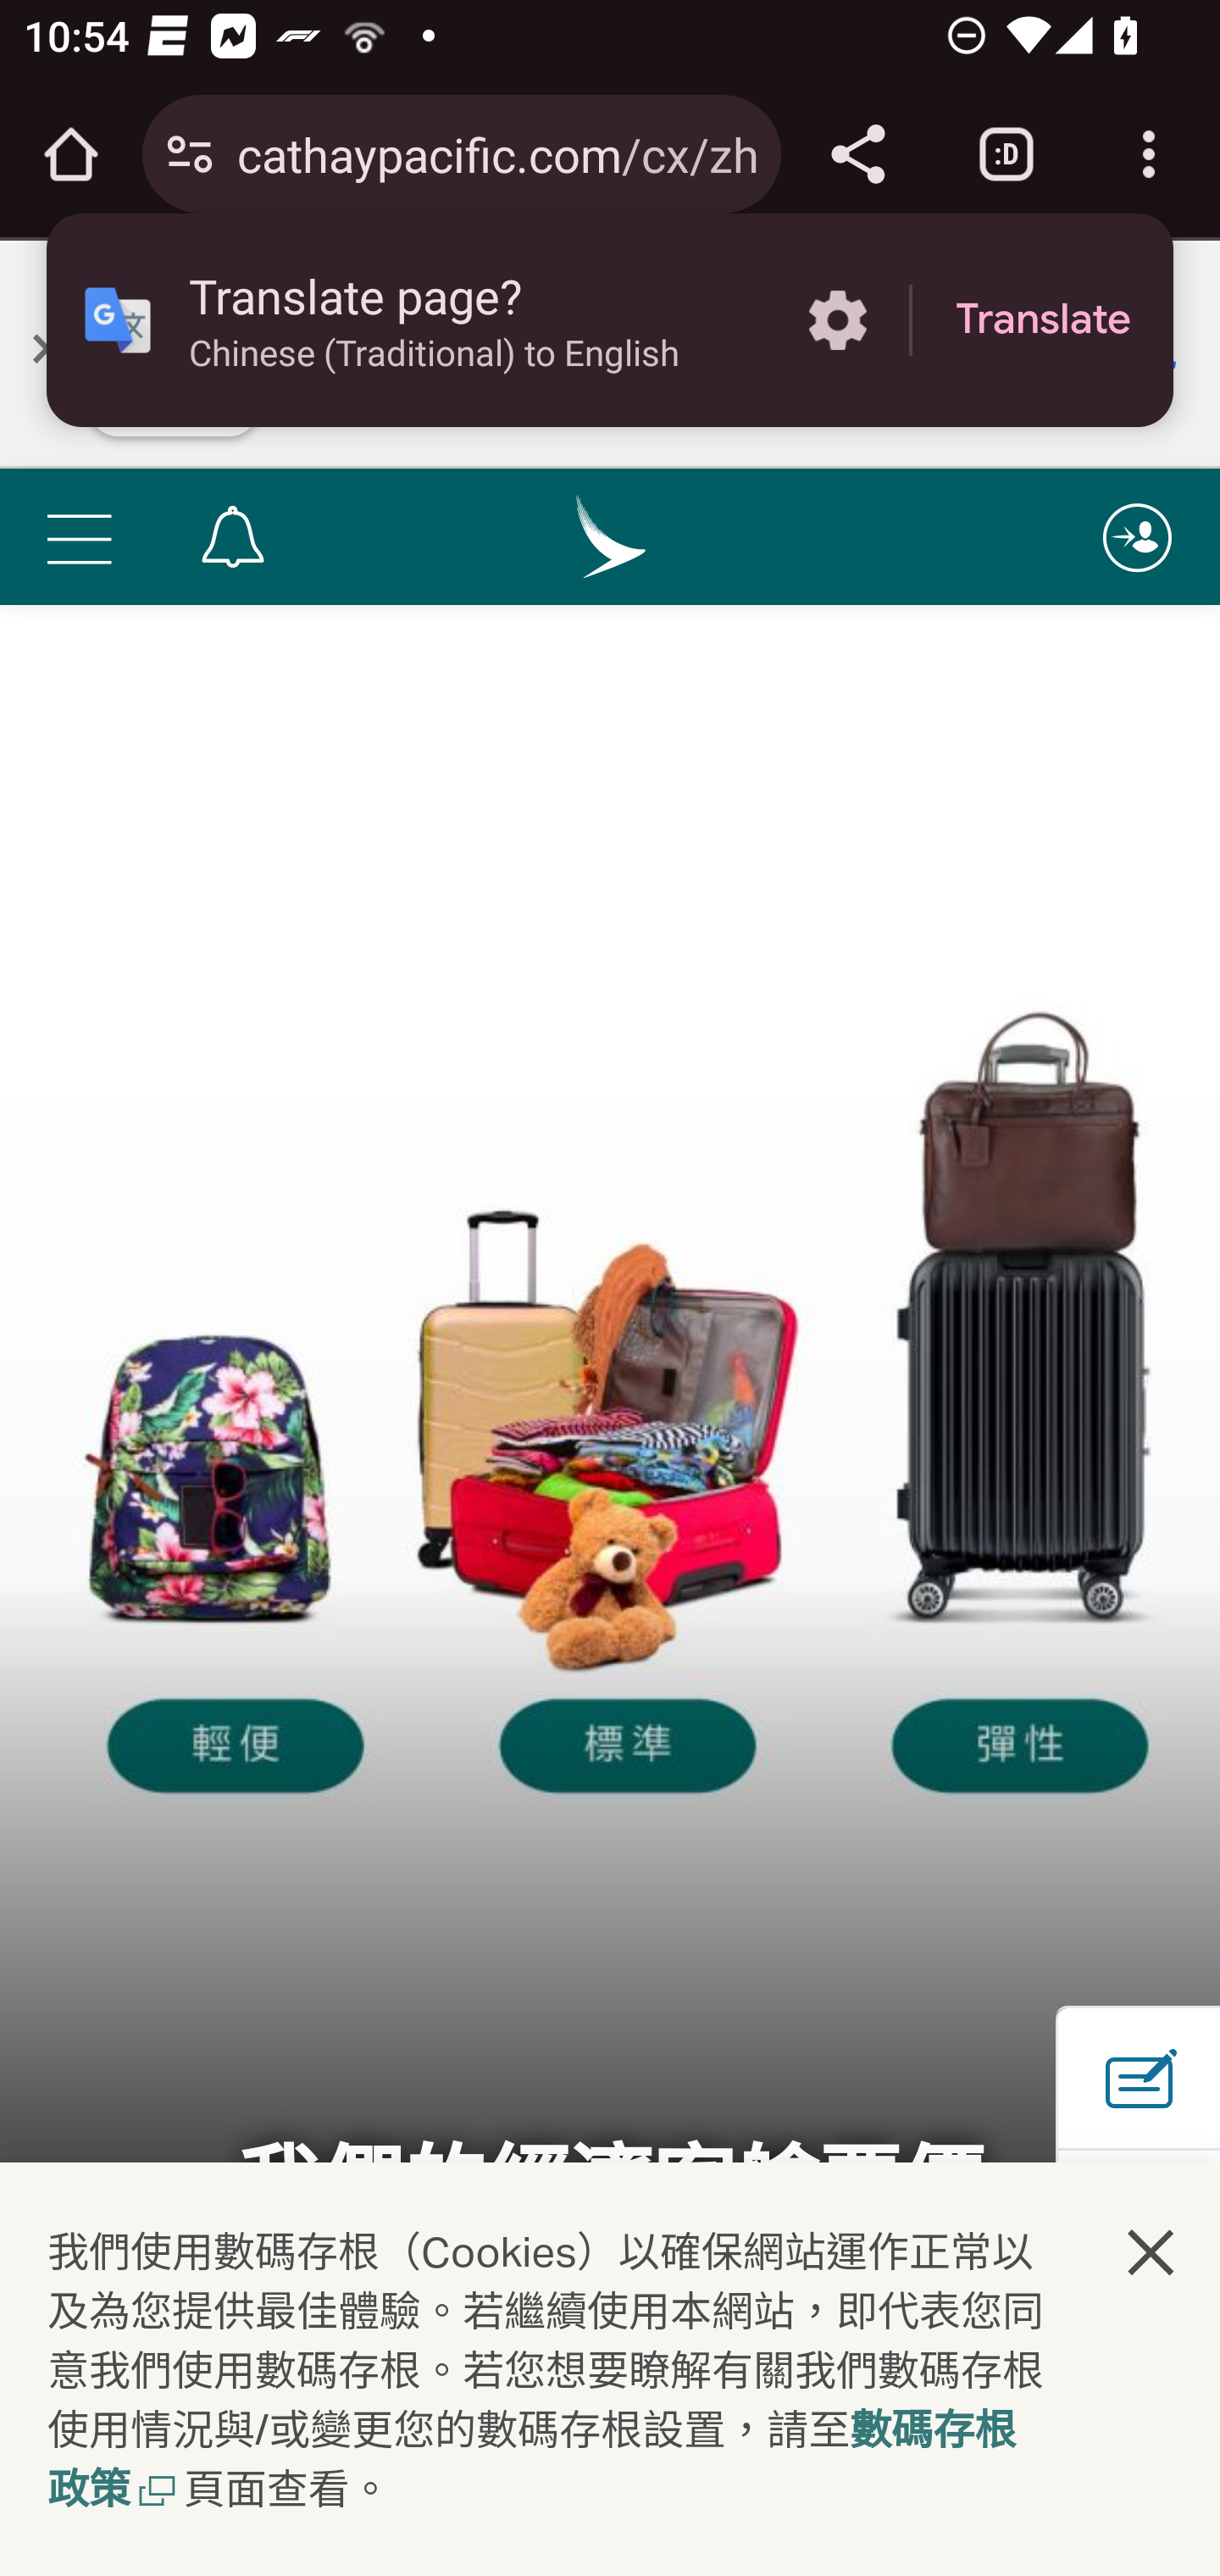 The width and height of the screenshot is (1220, 2576). I want to click on Translate, so click(1043, 320).